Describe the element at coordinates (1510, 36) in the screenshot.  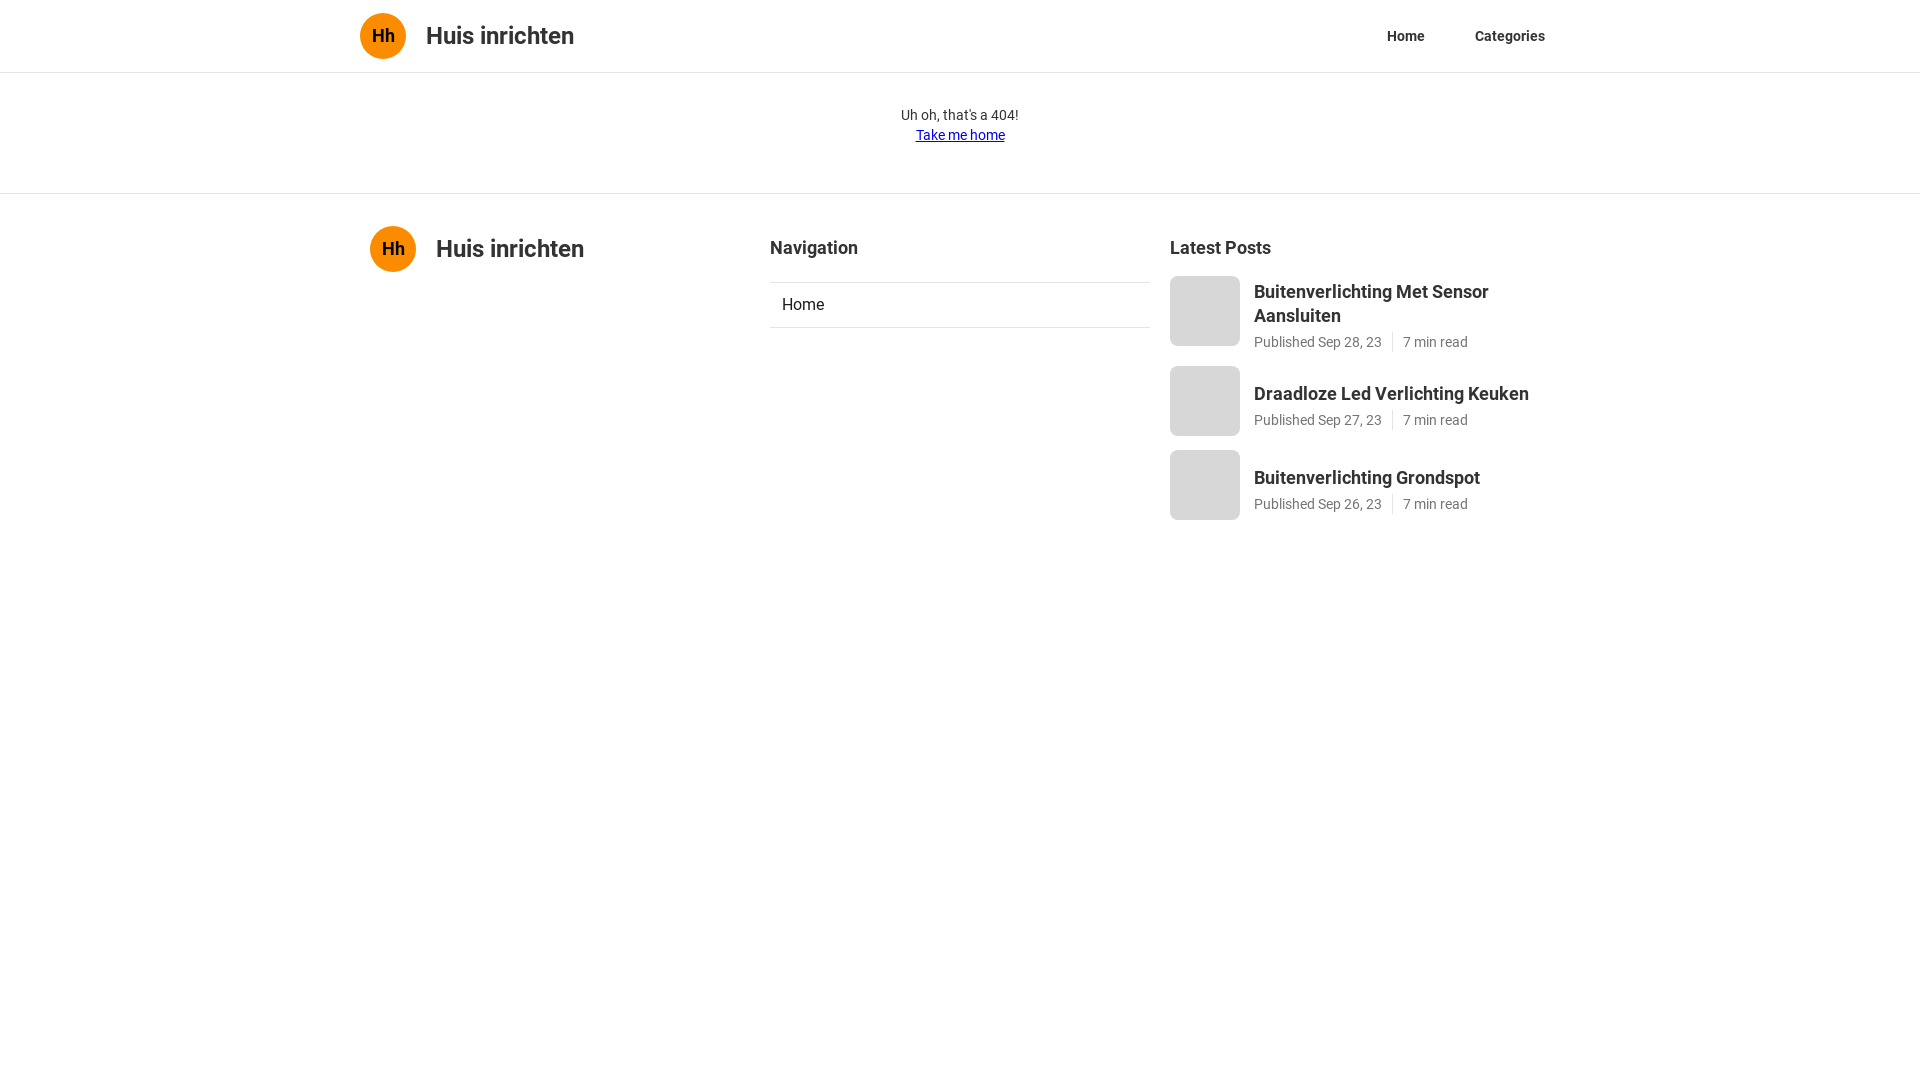
I see `Categories` at that location.